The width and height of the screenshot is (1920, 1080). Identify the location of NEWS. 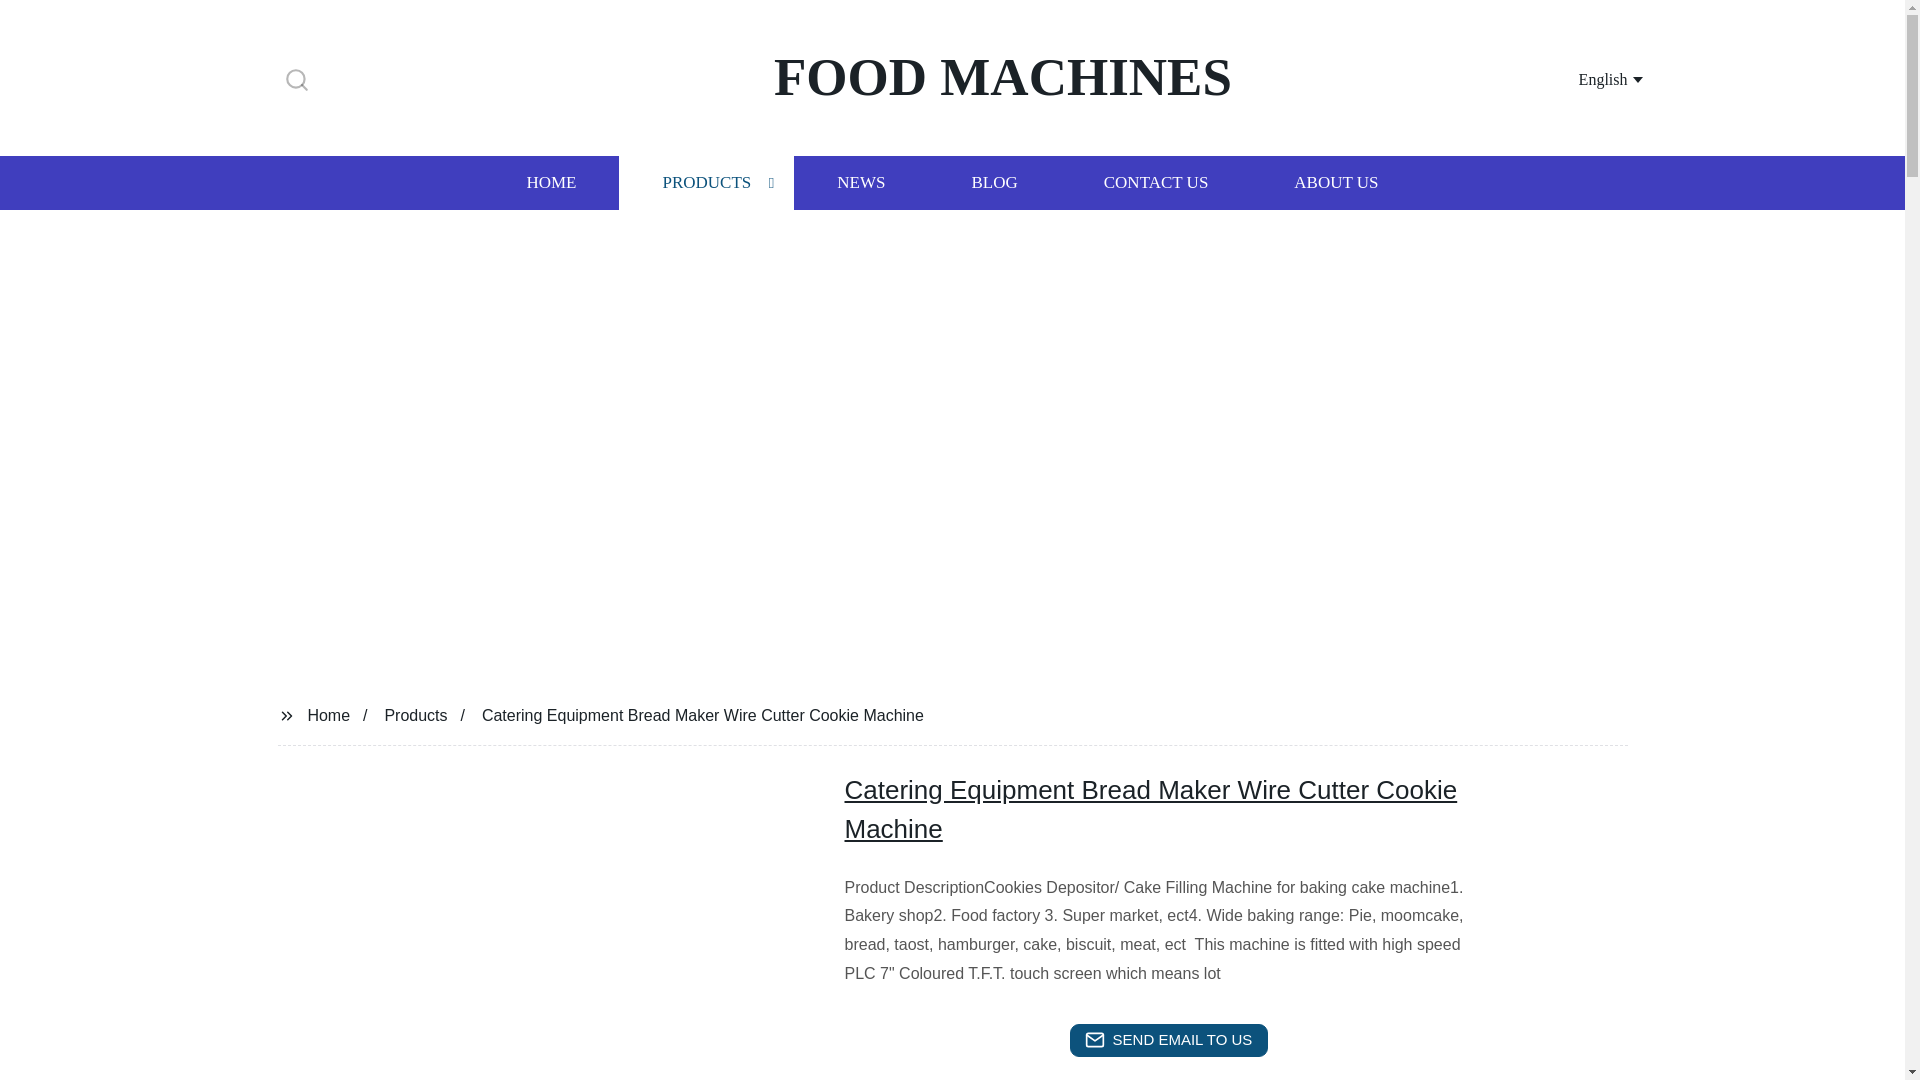
(860, 182).